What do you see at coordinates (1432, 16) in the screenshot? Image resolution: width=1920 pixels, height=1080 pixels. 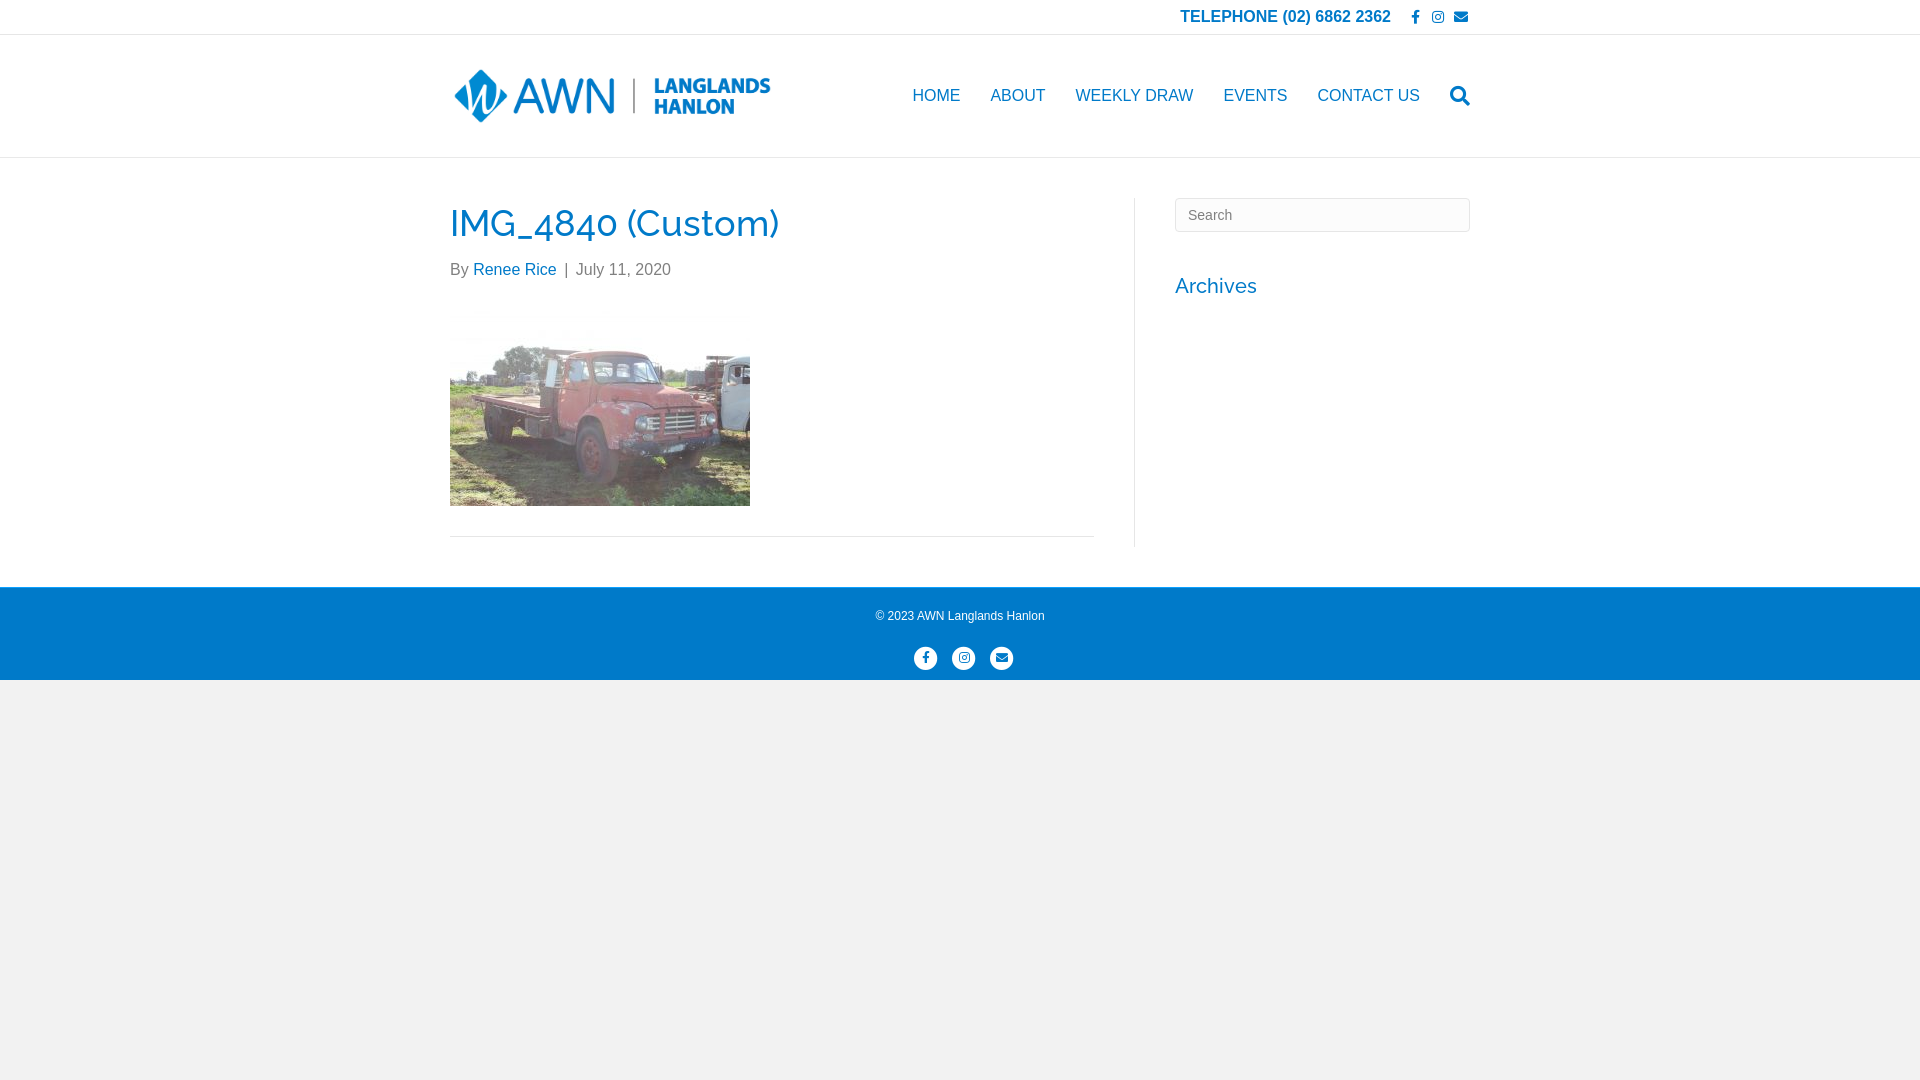 I see `Instagram` at bounding box center [1432, 16].